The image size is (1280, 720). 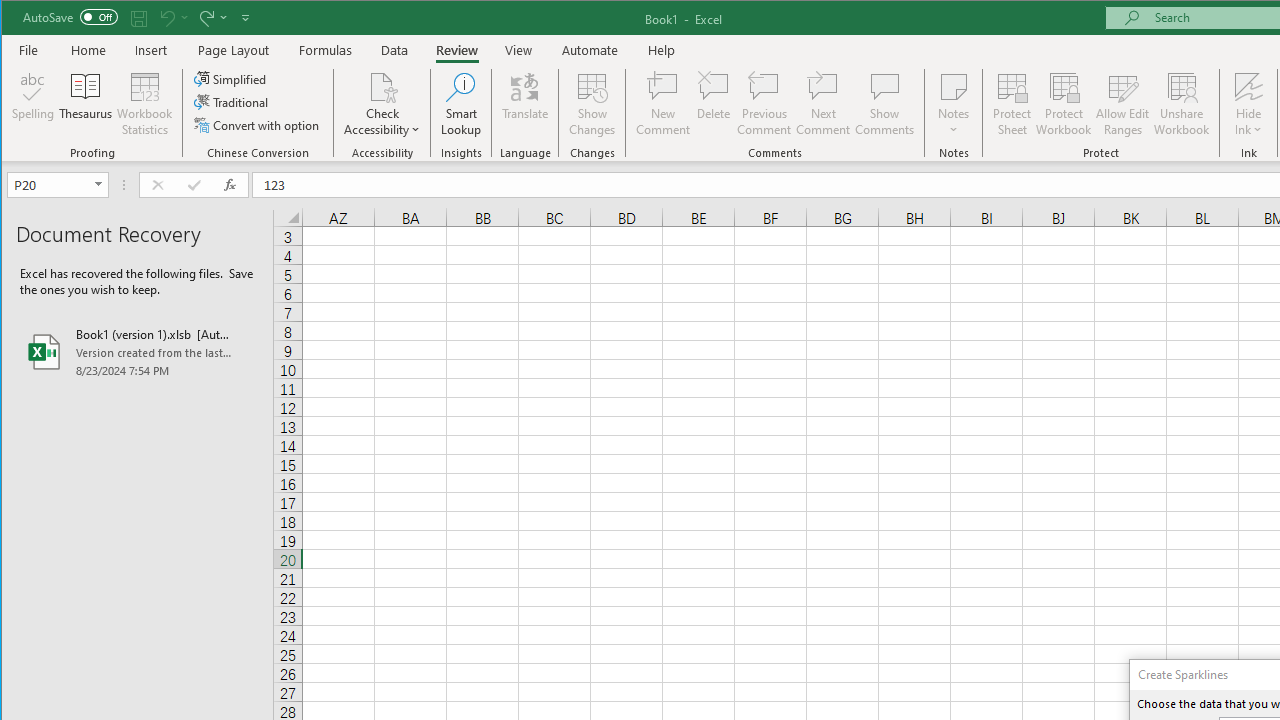 I want to click on Show Changes, so click(x=592, y=104).